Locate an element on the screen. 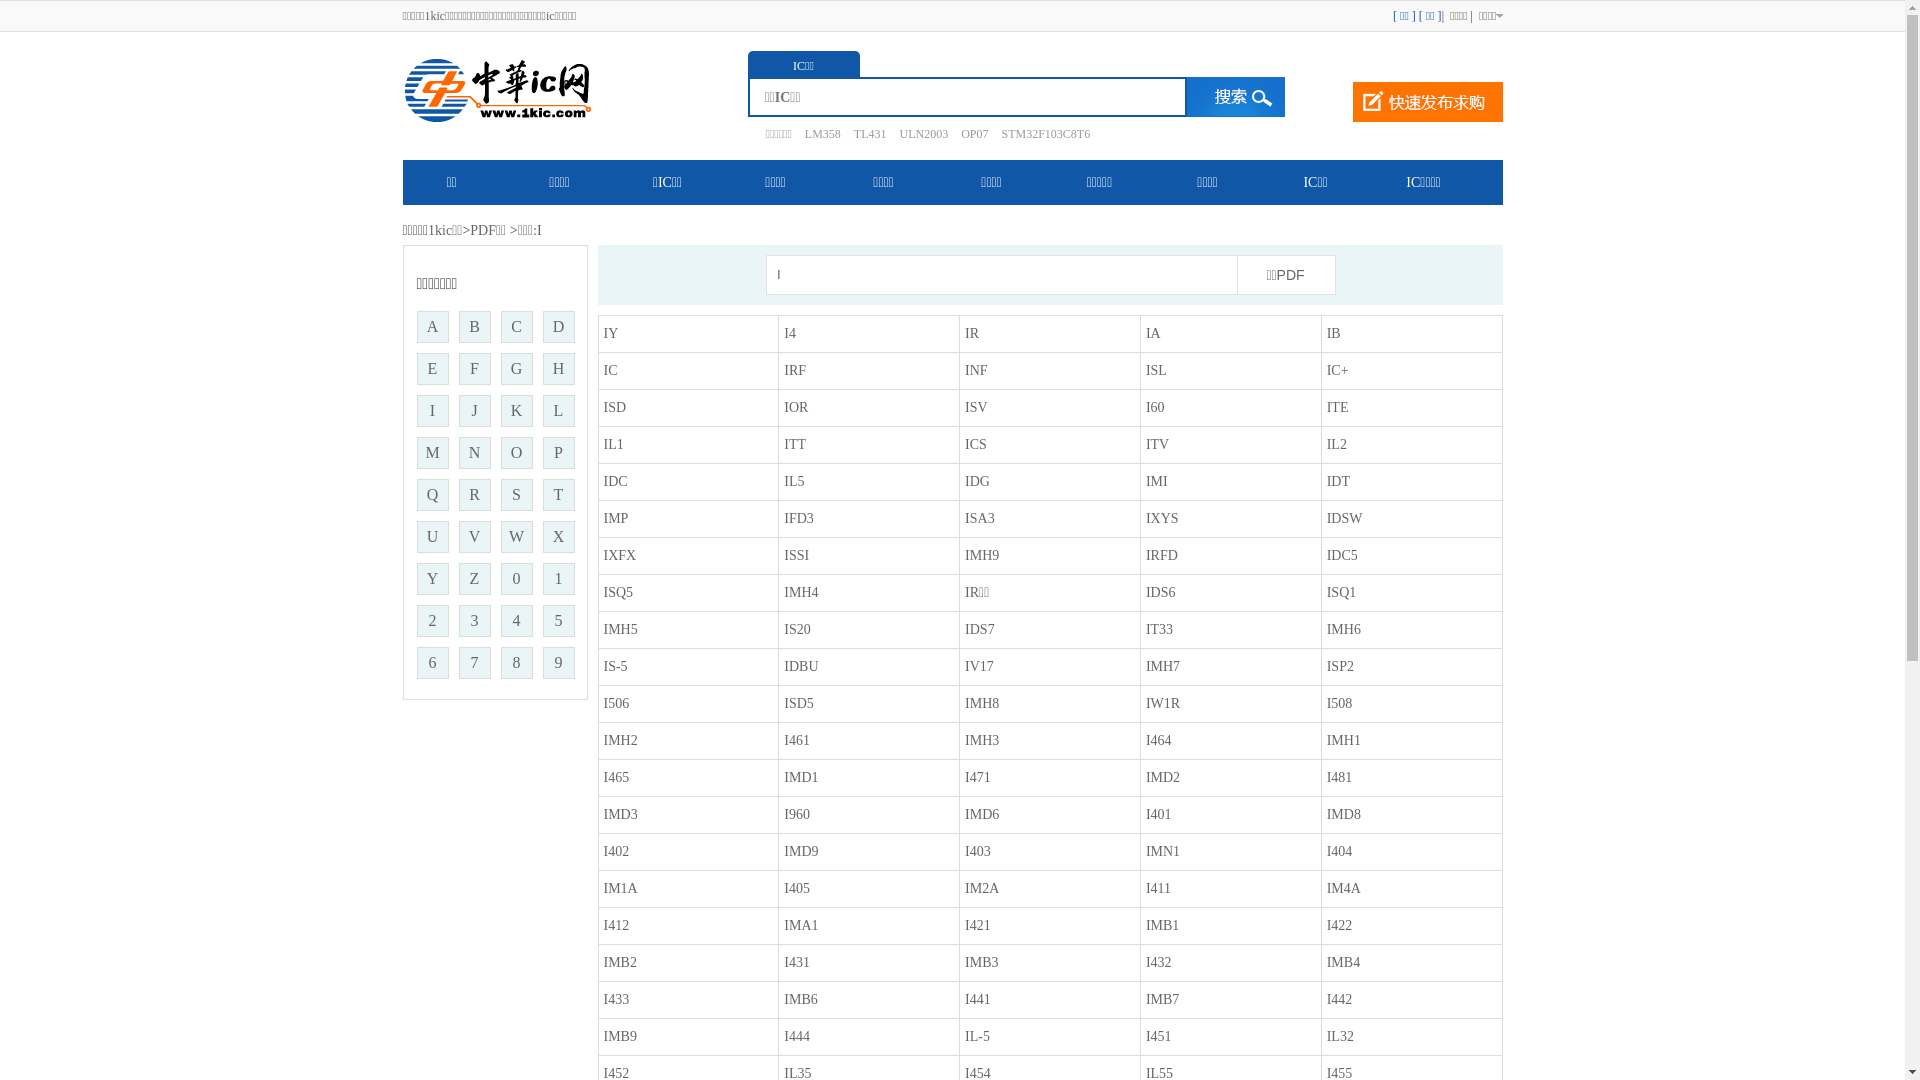 This screenshot has height=1080, width=1920. IS20 is located at coordinates (797, 630).